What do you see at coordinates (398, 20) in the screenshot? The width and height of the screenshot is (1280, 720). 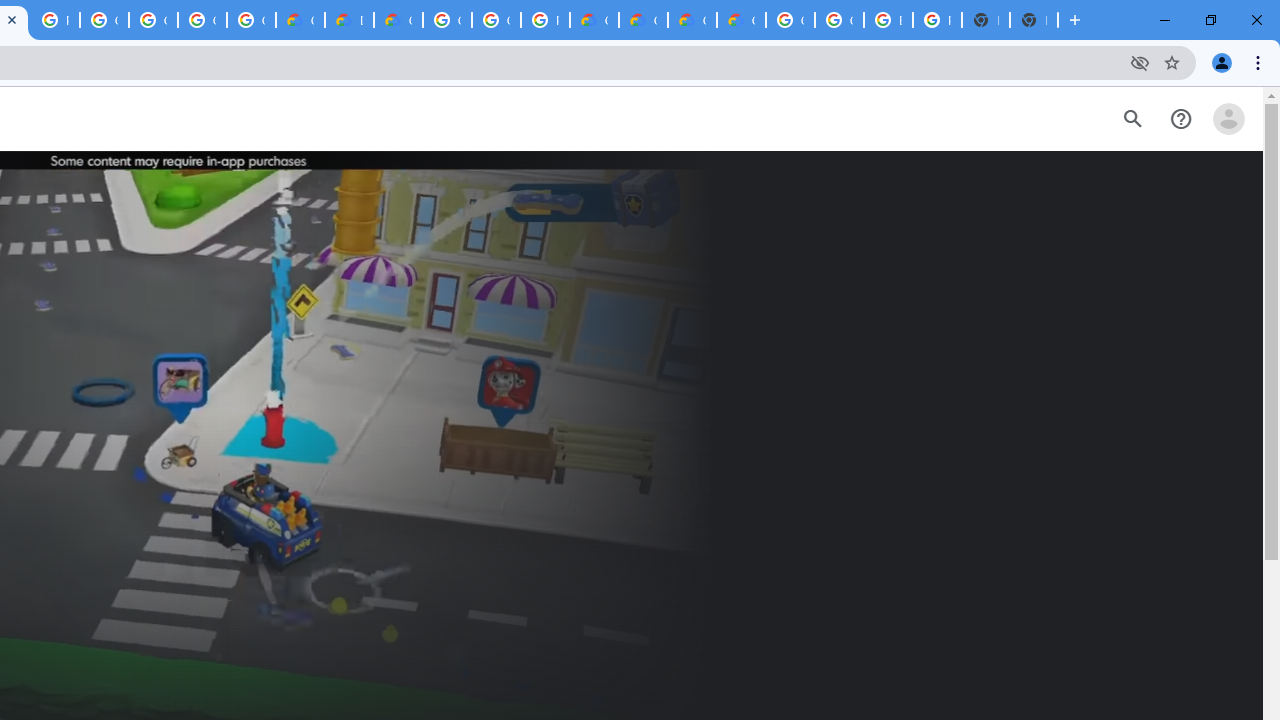 I see `Gemini for Business and Developers | Google Cloud` at bounding box center [398, 20].